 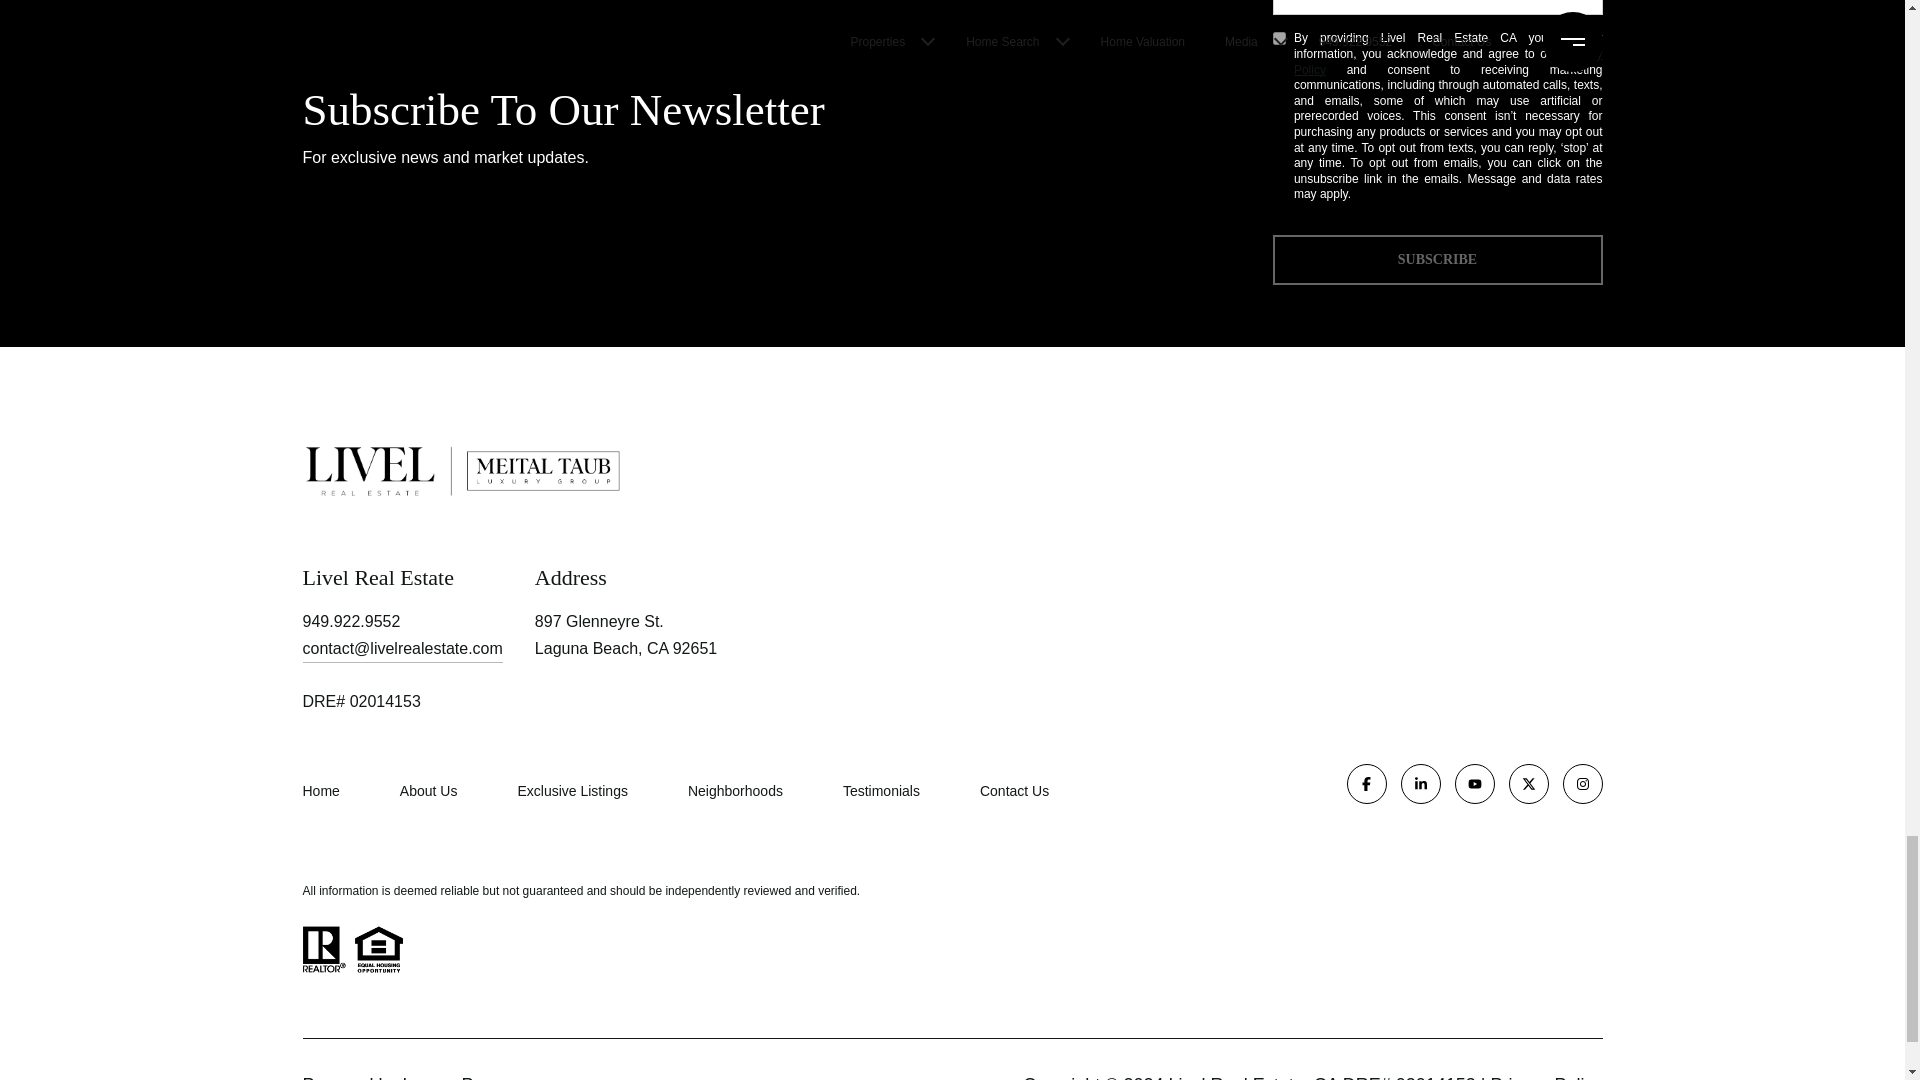 What do you see at coordinates (1278, 38) in the screenshot?
I see `on` at bounding box center [1278, 38].